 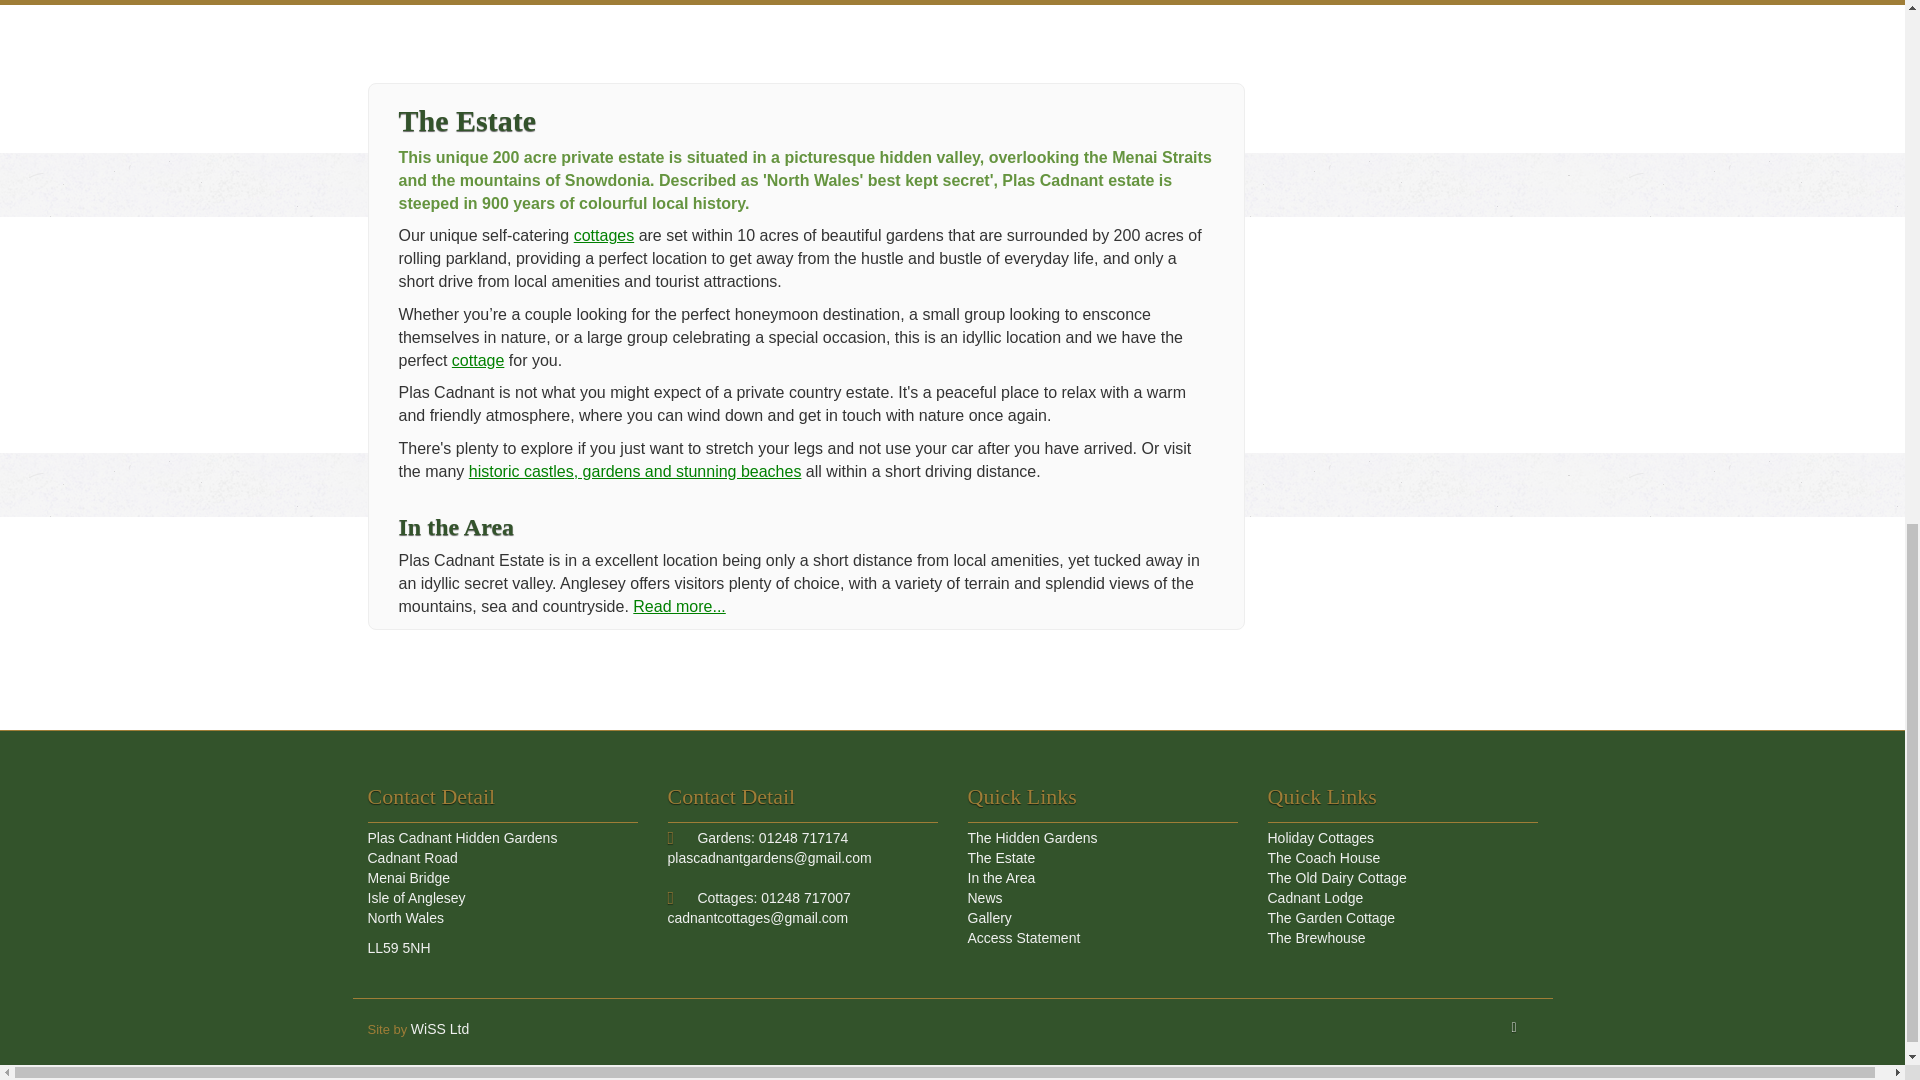 I want to click on Gallery, so click(x=989, y=918).